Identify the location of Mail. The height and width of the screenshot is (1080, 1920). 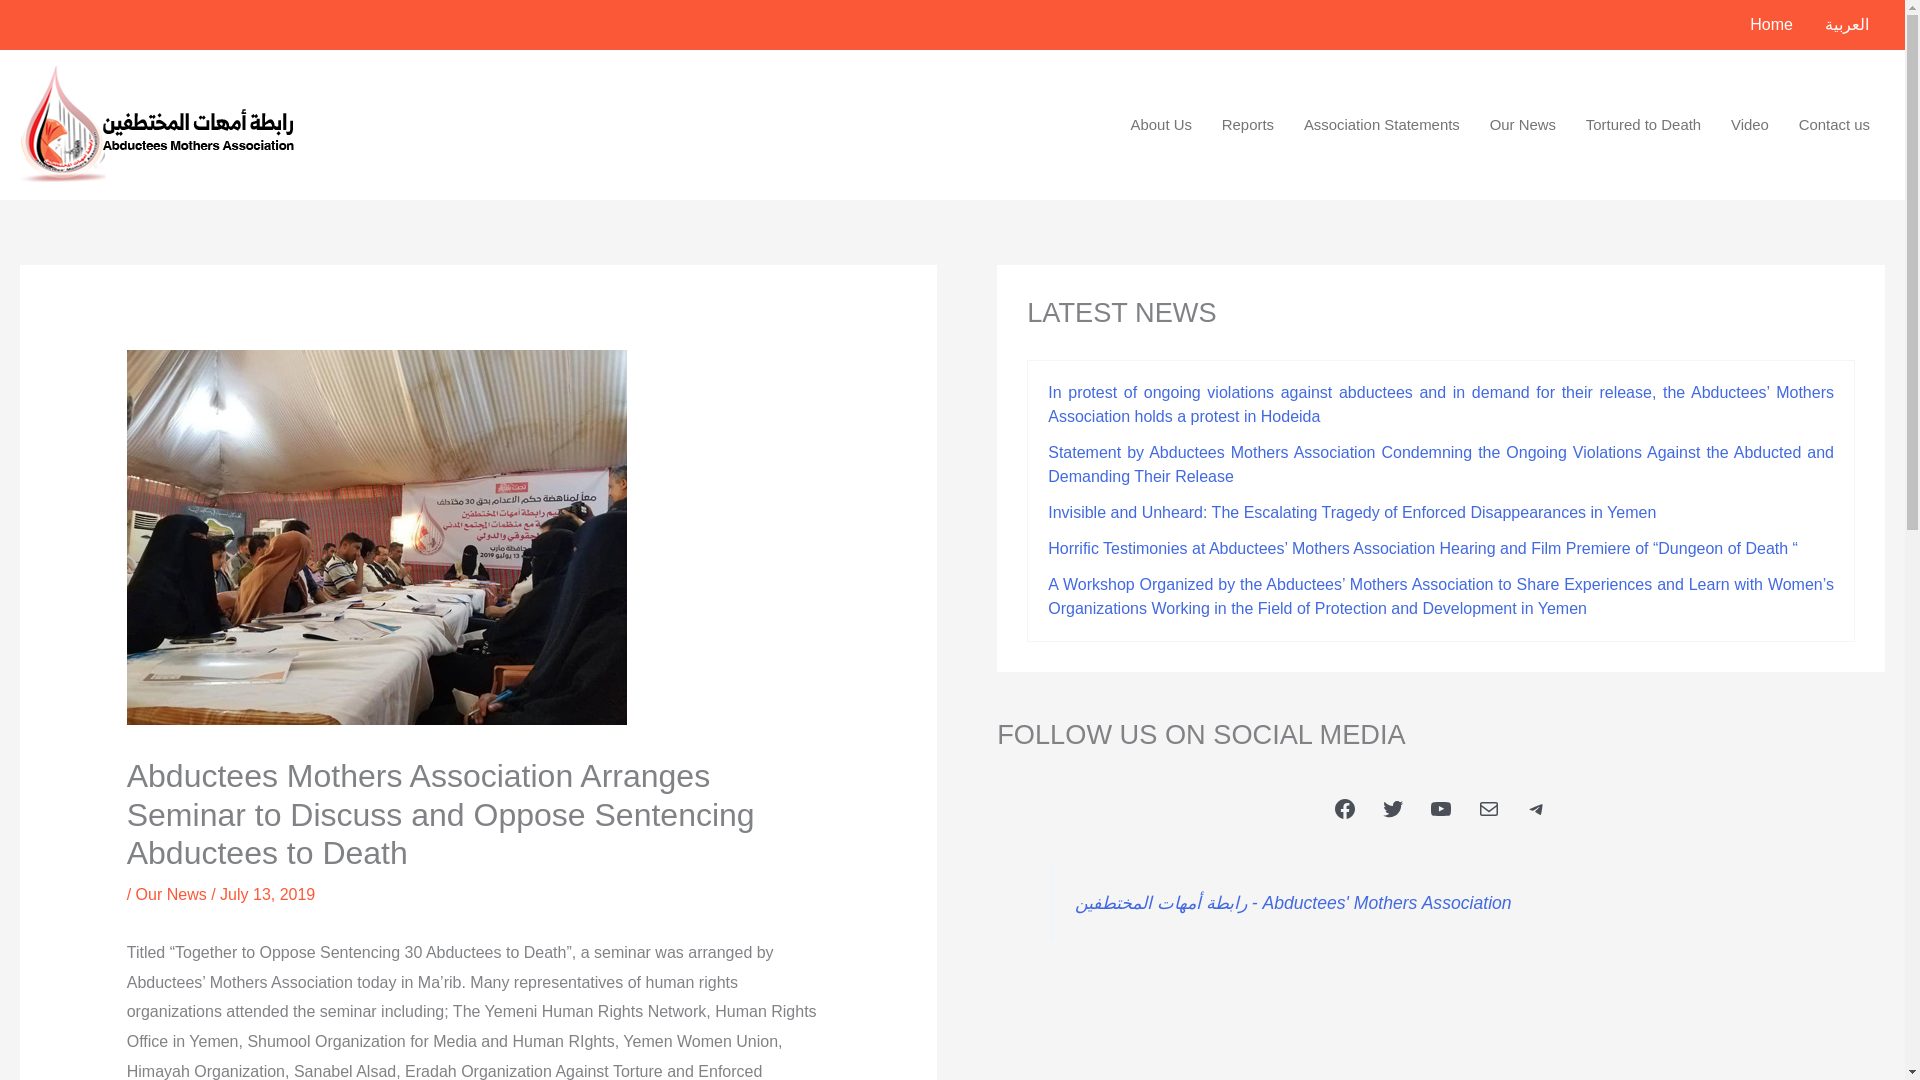
(1488, 808).